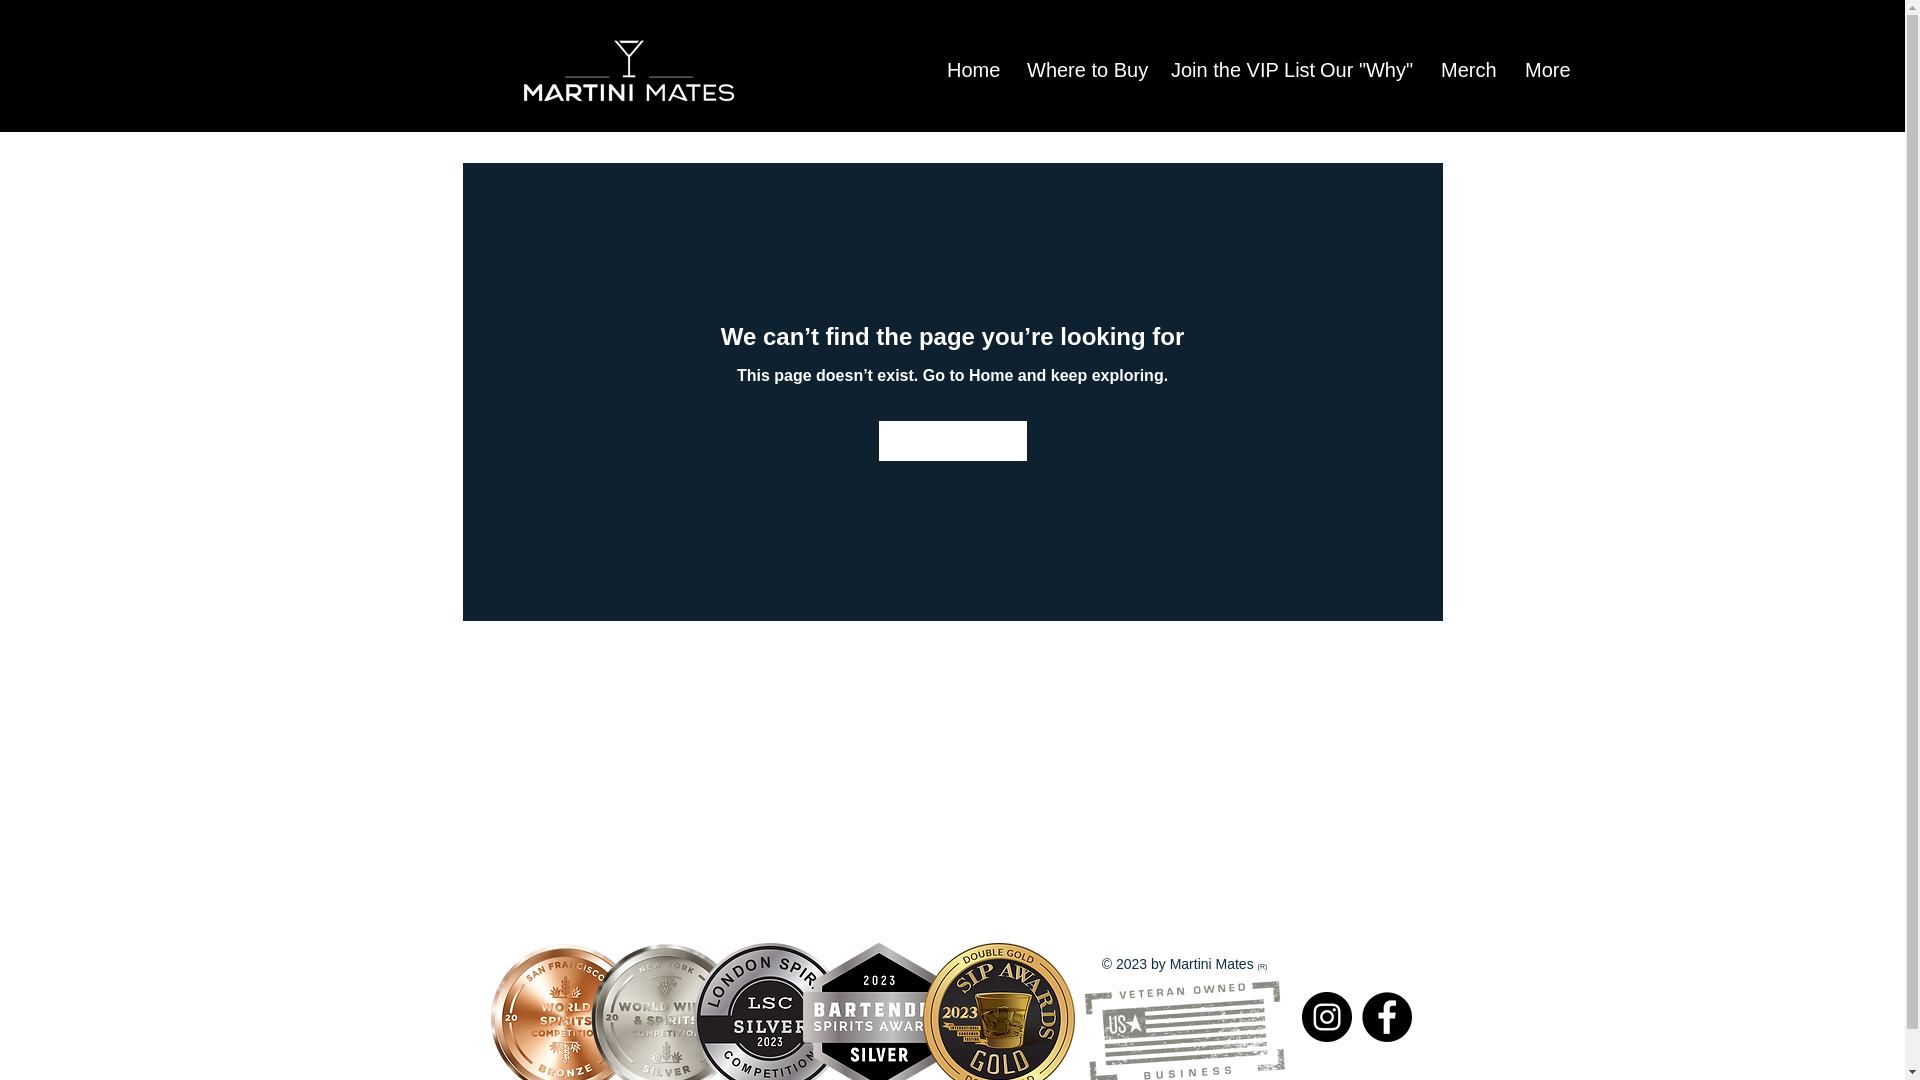 This screenshot has height=1080, width=1920. I want to click on Go to Home, so click(951, 441).